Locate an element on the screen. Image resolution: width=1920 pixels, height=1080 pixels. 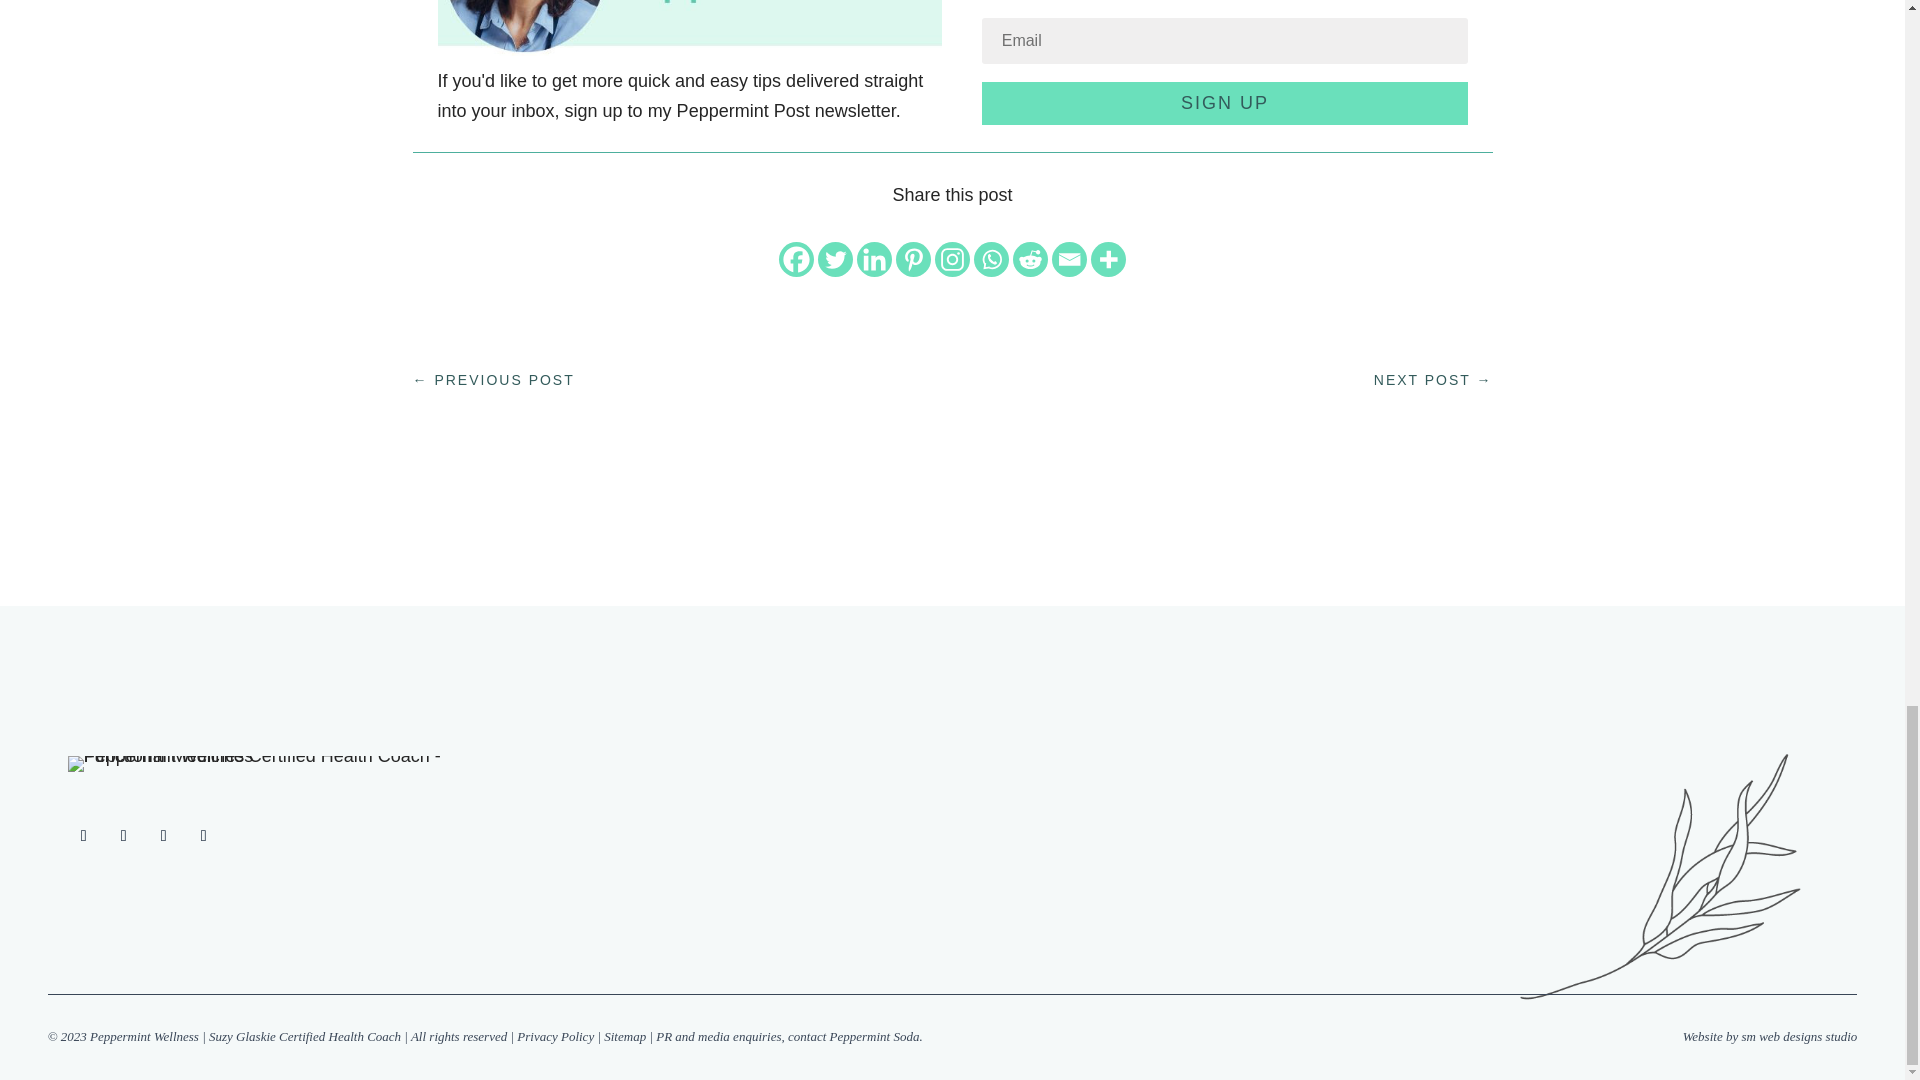
Email is located at coordinates (1069, 258).